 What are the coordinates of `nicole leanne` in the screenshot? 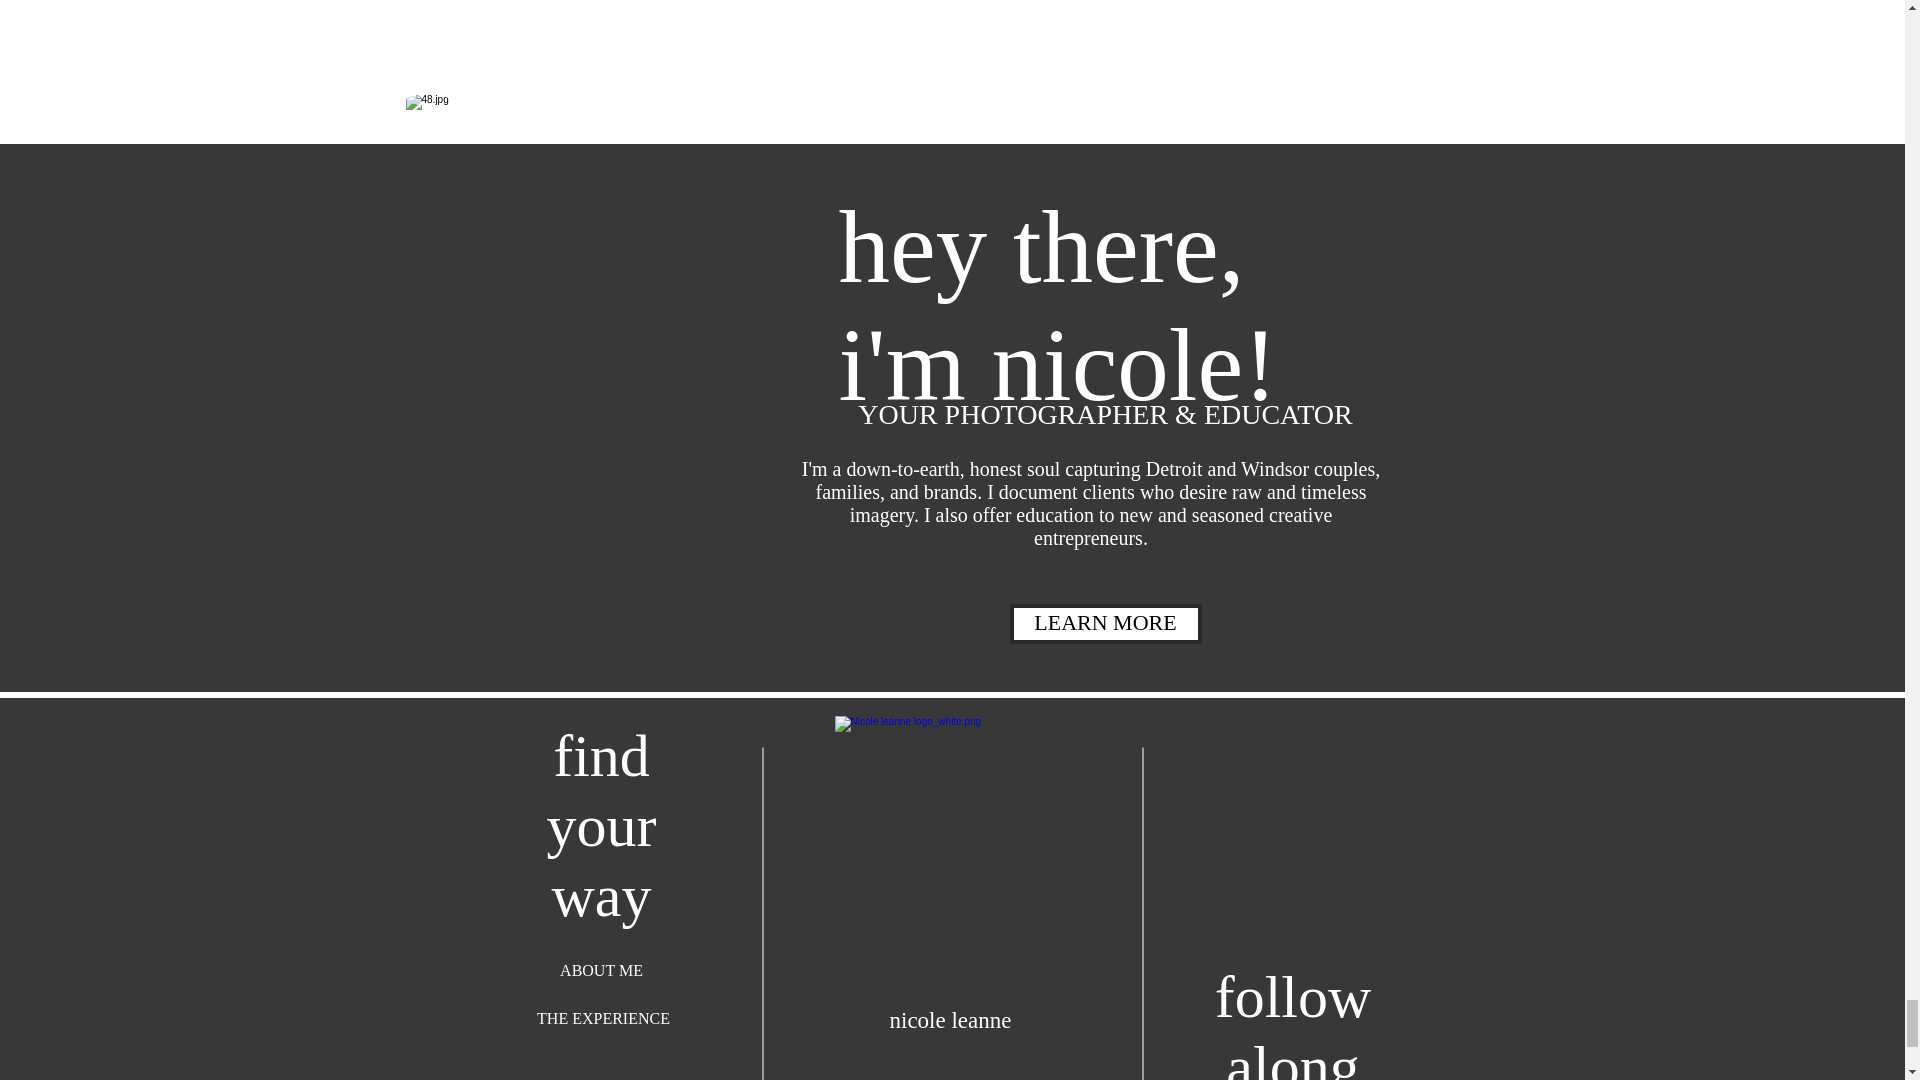 It's located at (950, 1019).